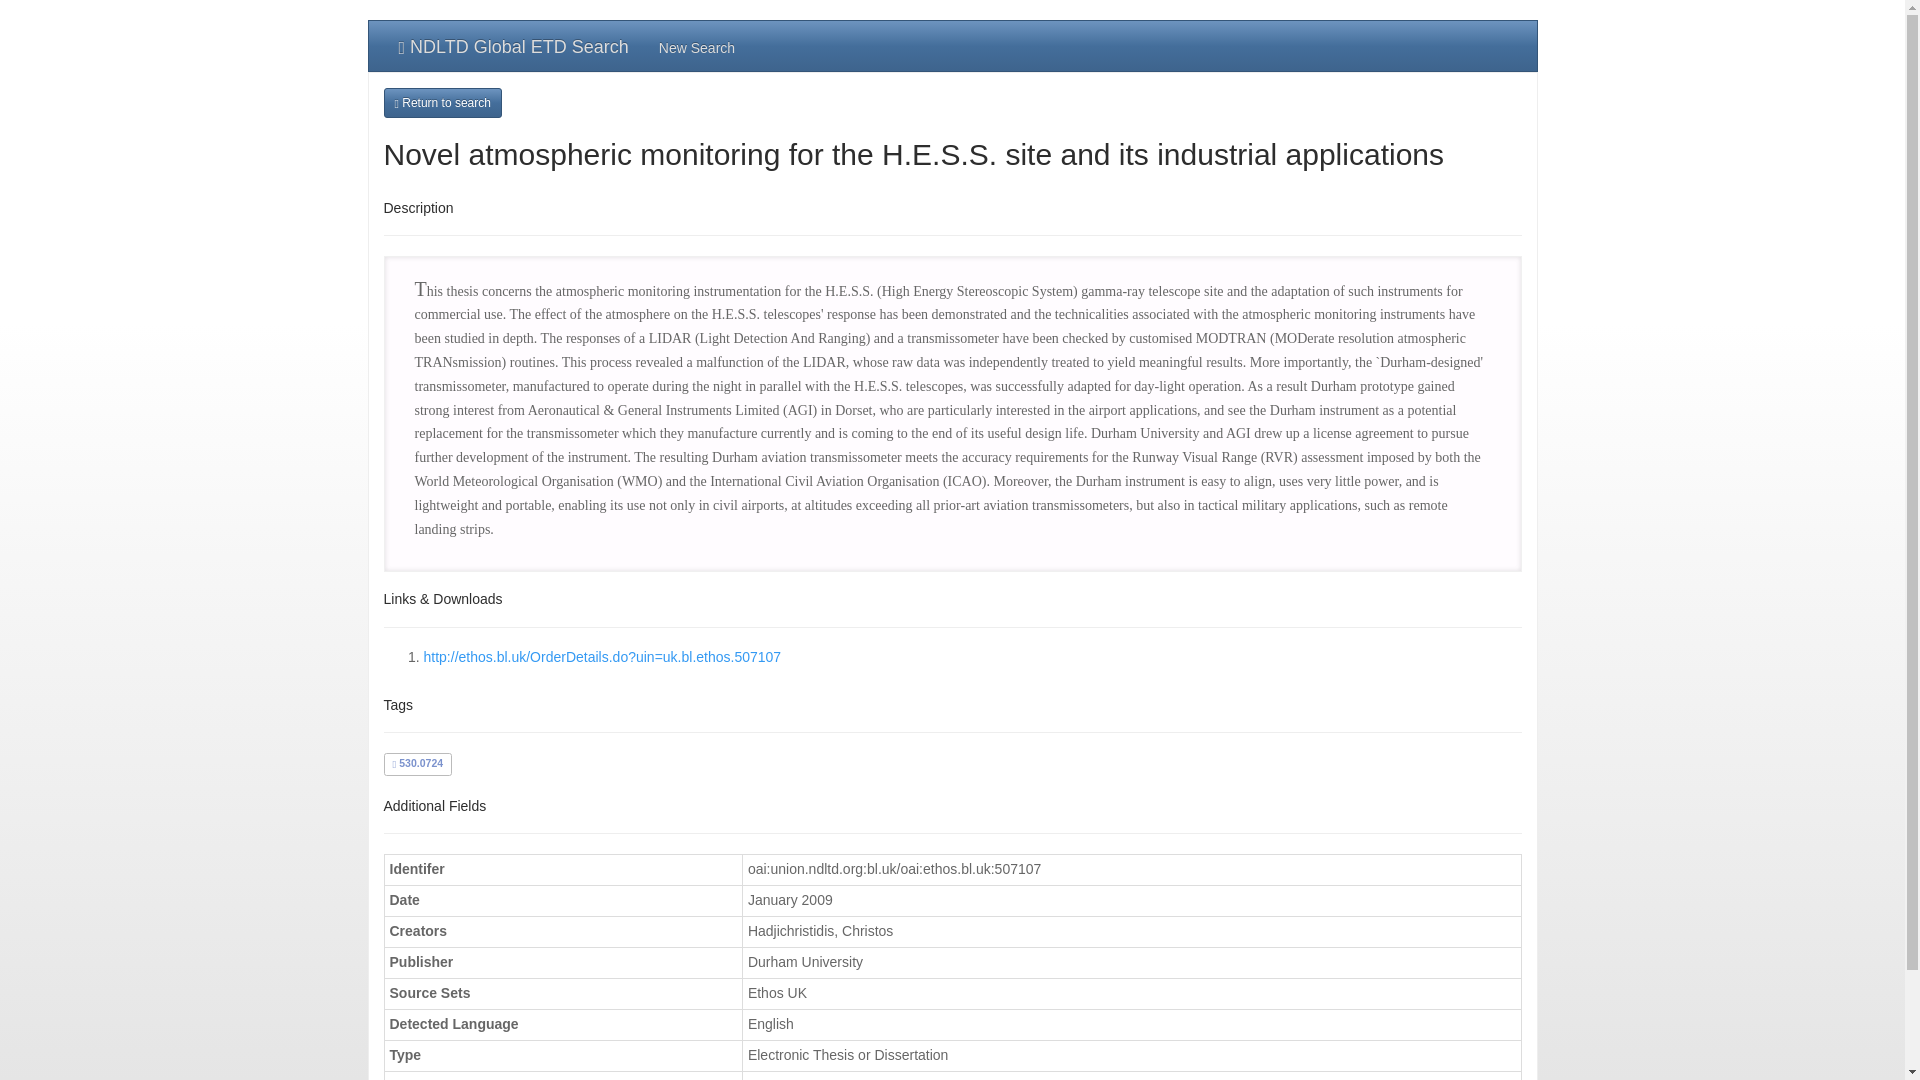 The height and width of the screenshot is (1080, 1920). Describe the element at coordinates (417, 762) in the screenshot. I see `530.0724` at that location.